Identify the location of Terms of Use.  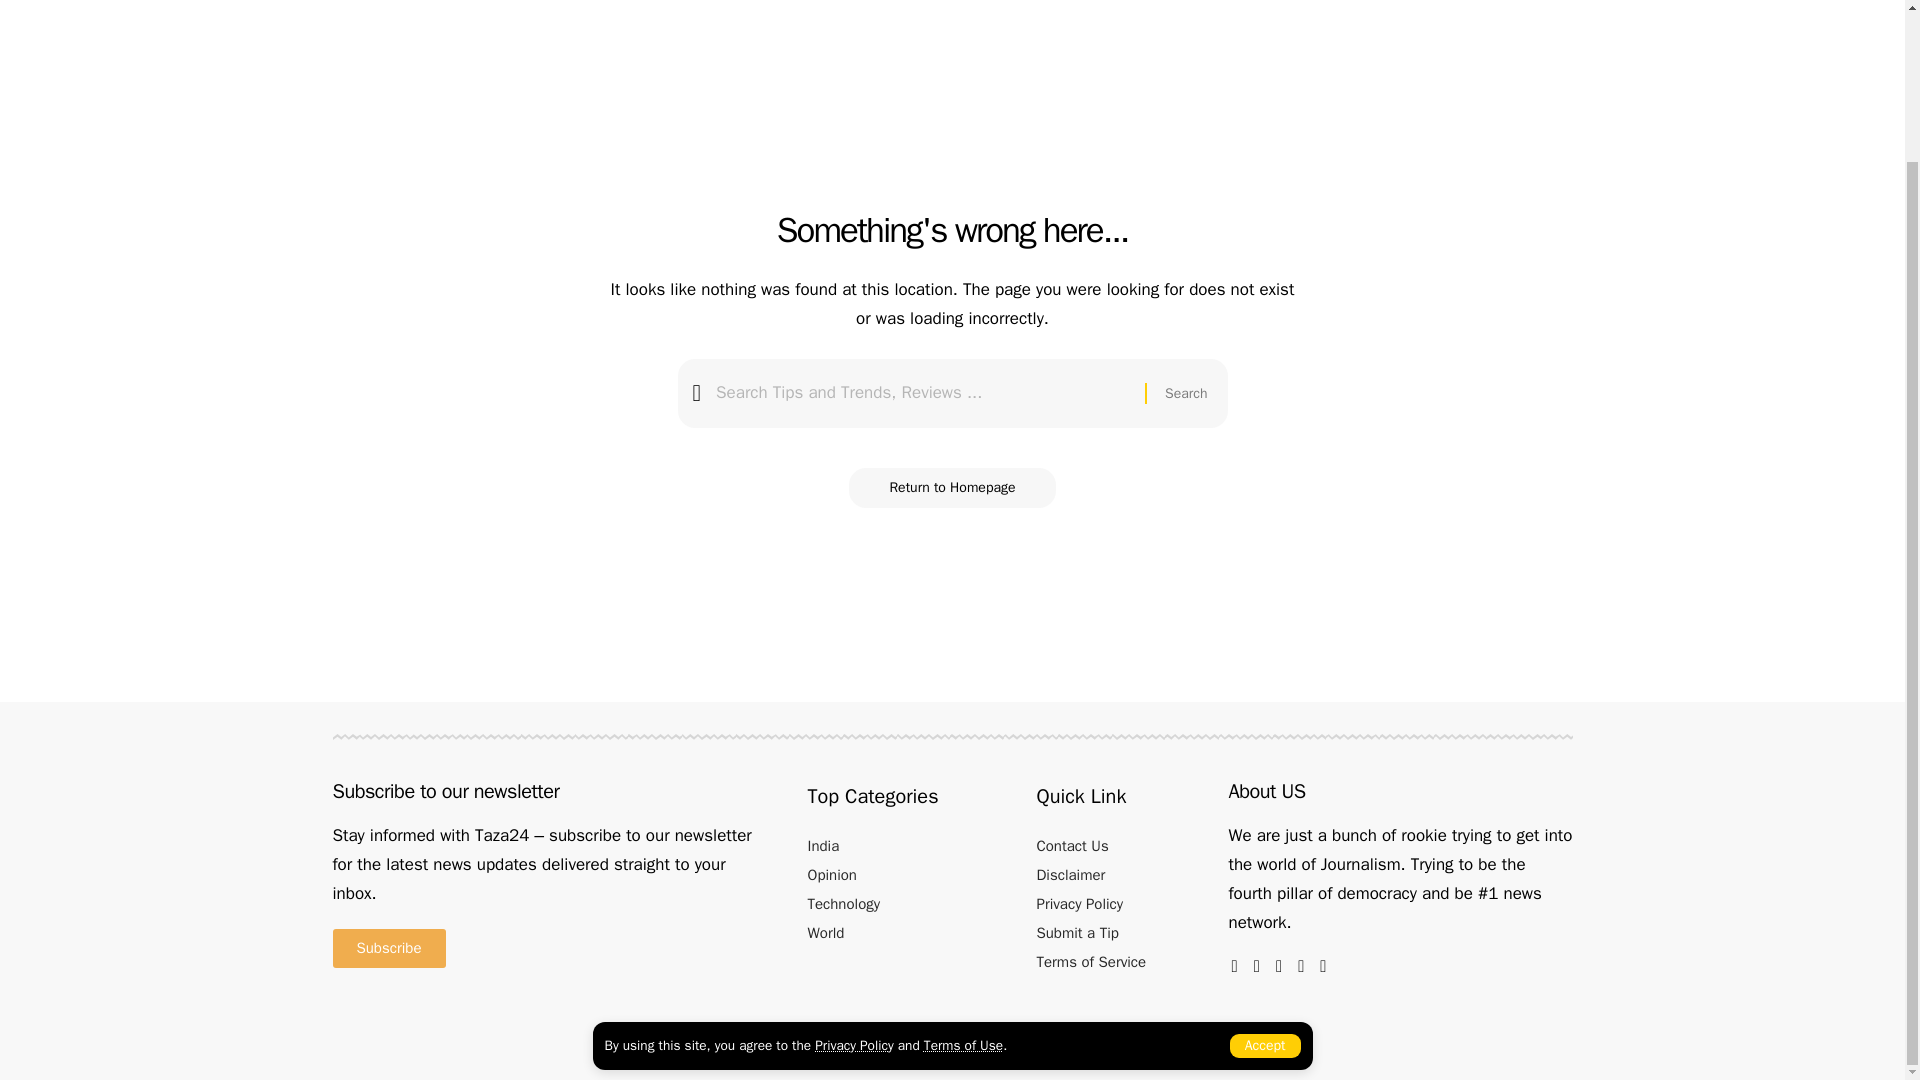
(962, 869).